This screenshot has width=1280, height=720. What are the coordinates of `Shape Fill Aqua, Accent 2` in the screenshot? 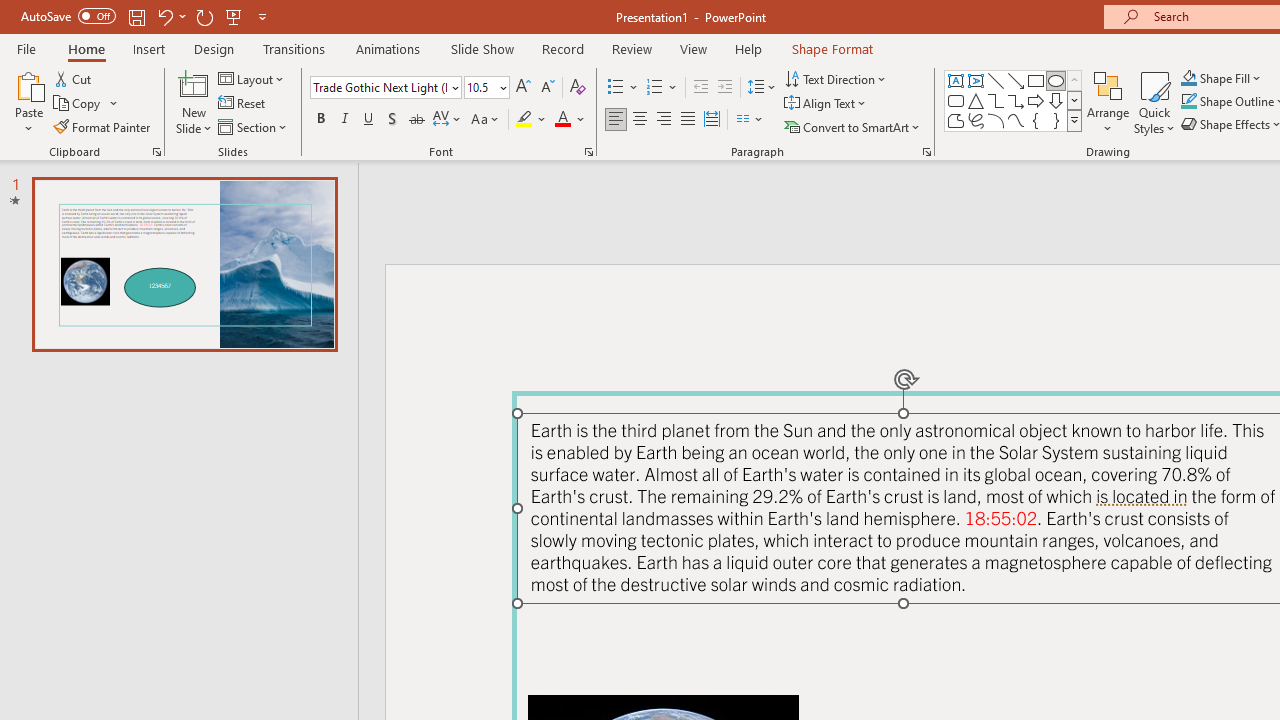 It's located at (1188, 78).